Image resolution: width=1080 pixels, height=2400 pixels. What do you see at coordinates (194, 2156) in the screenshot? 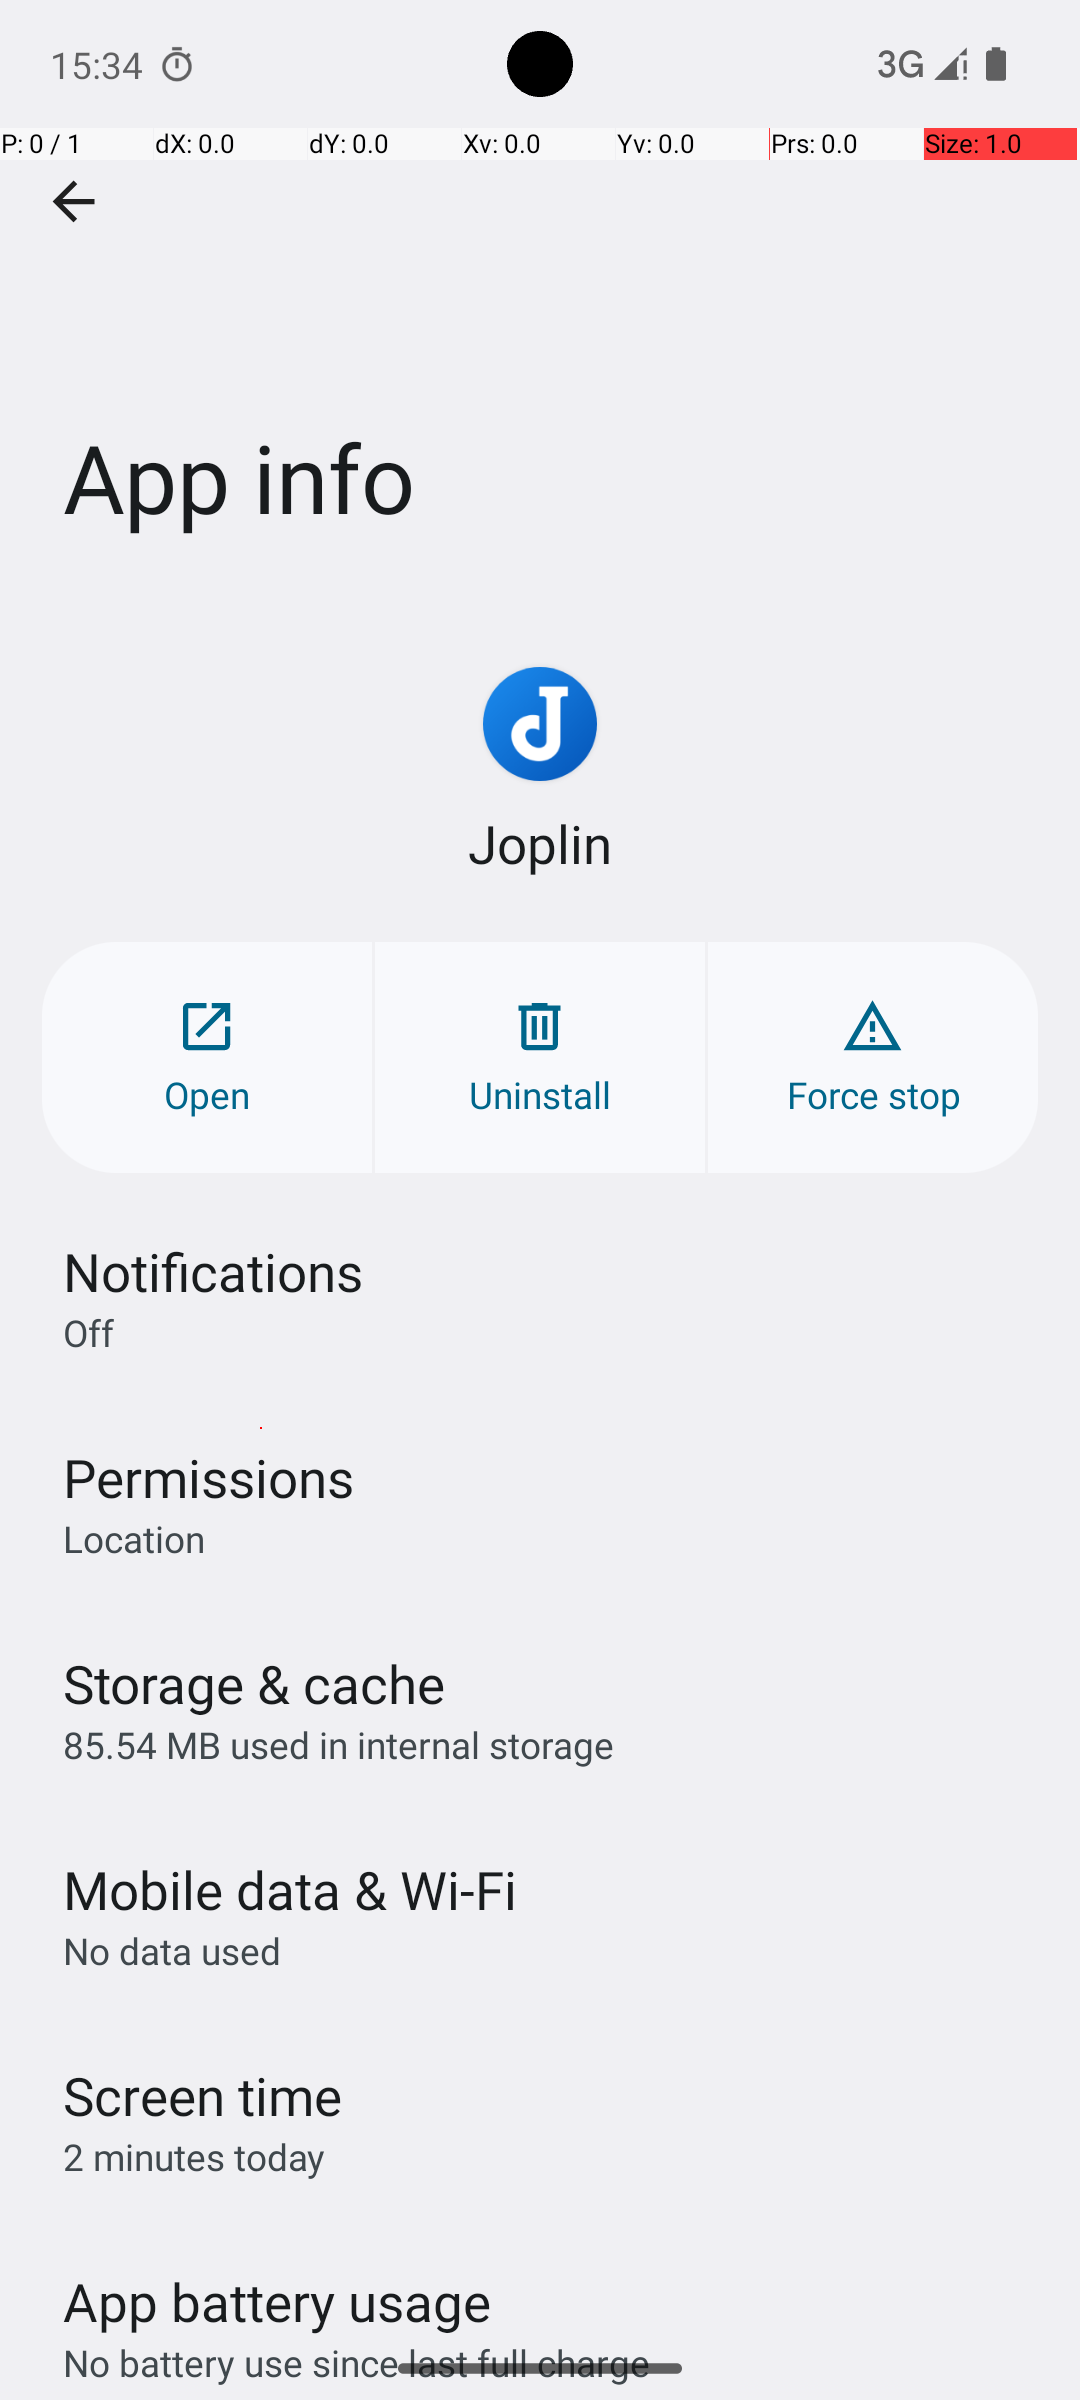
I see `2 minutes today` at bounding box center [194, 2156].